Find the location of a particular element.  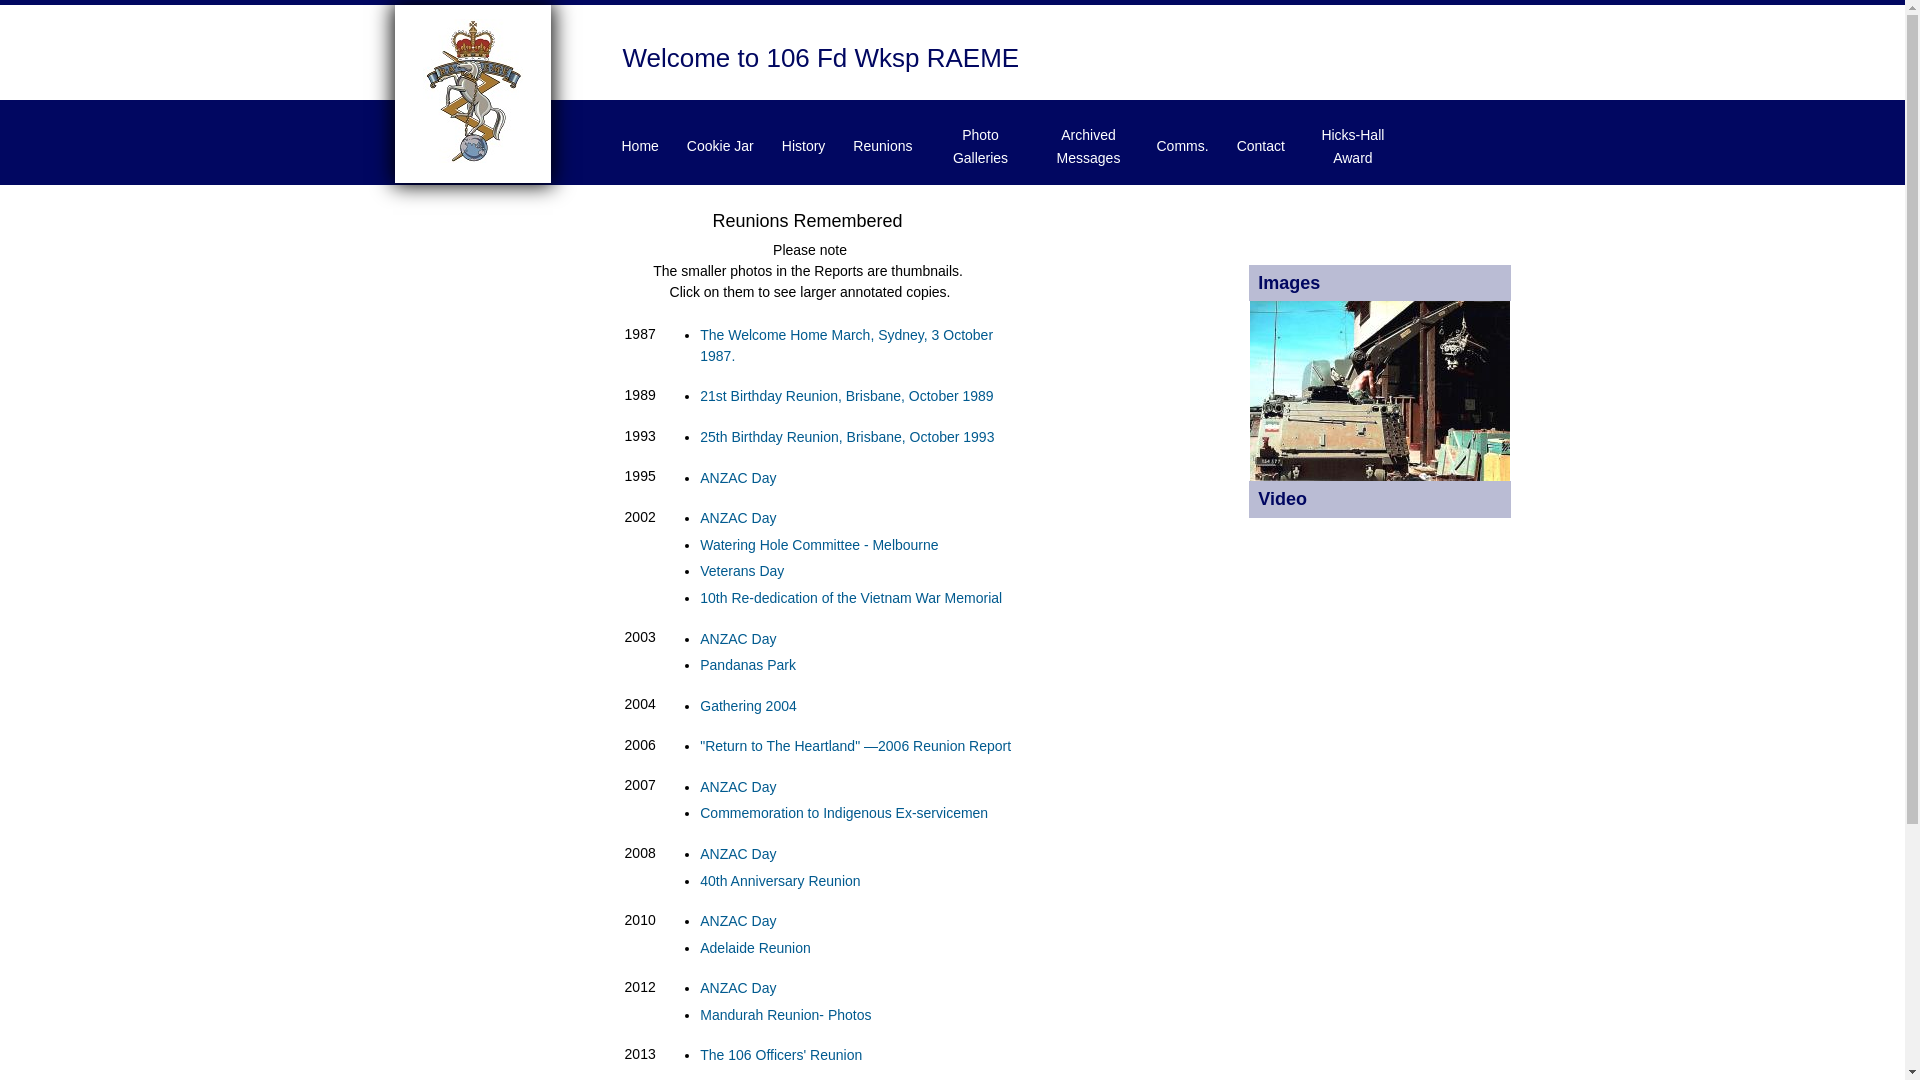

The Welcome Home March, Sydney, 3 October 1987. is located at coordinates (846, 346).